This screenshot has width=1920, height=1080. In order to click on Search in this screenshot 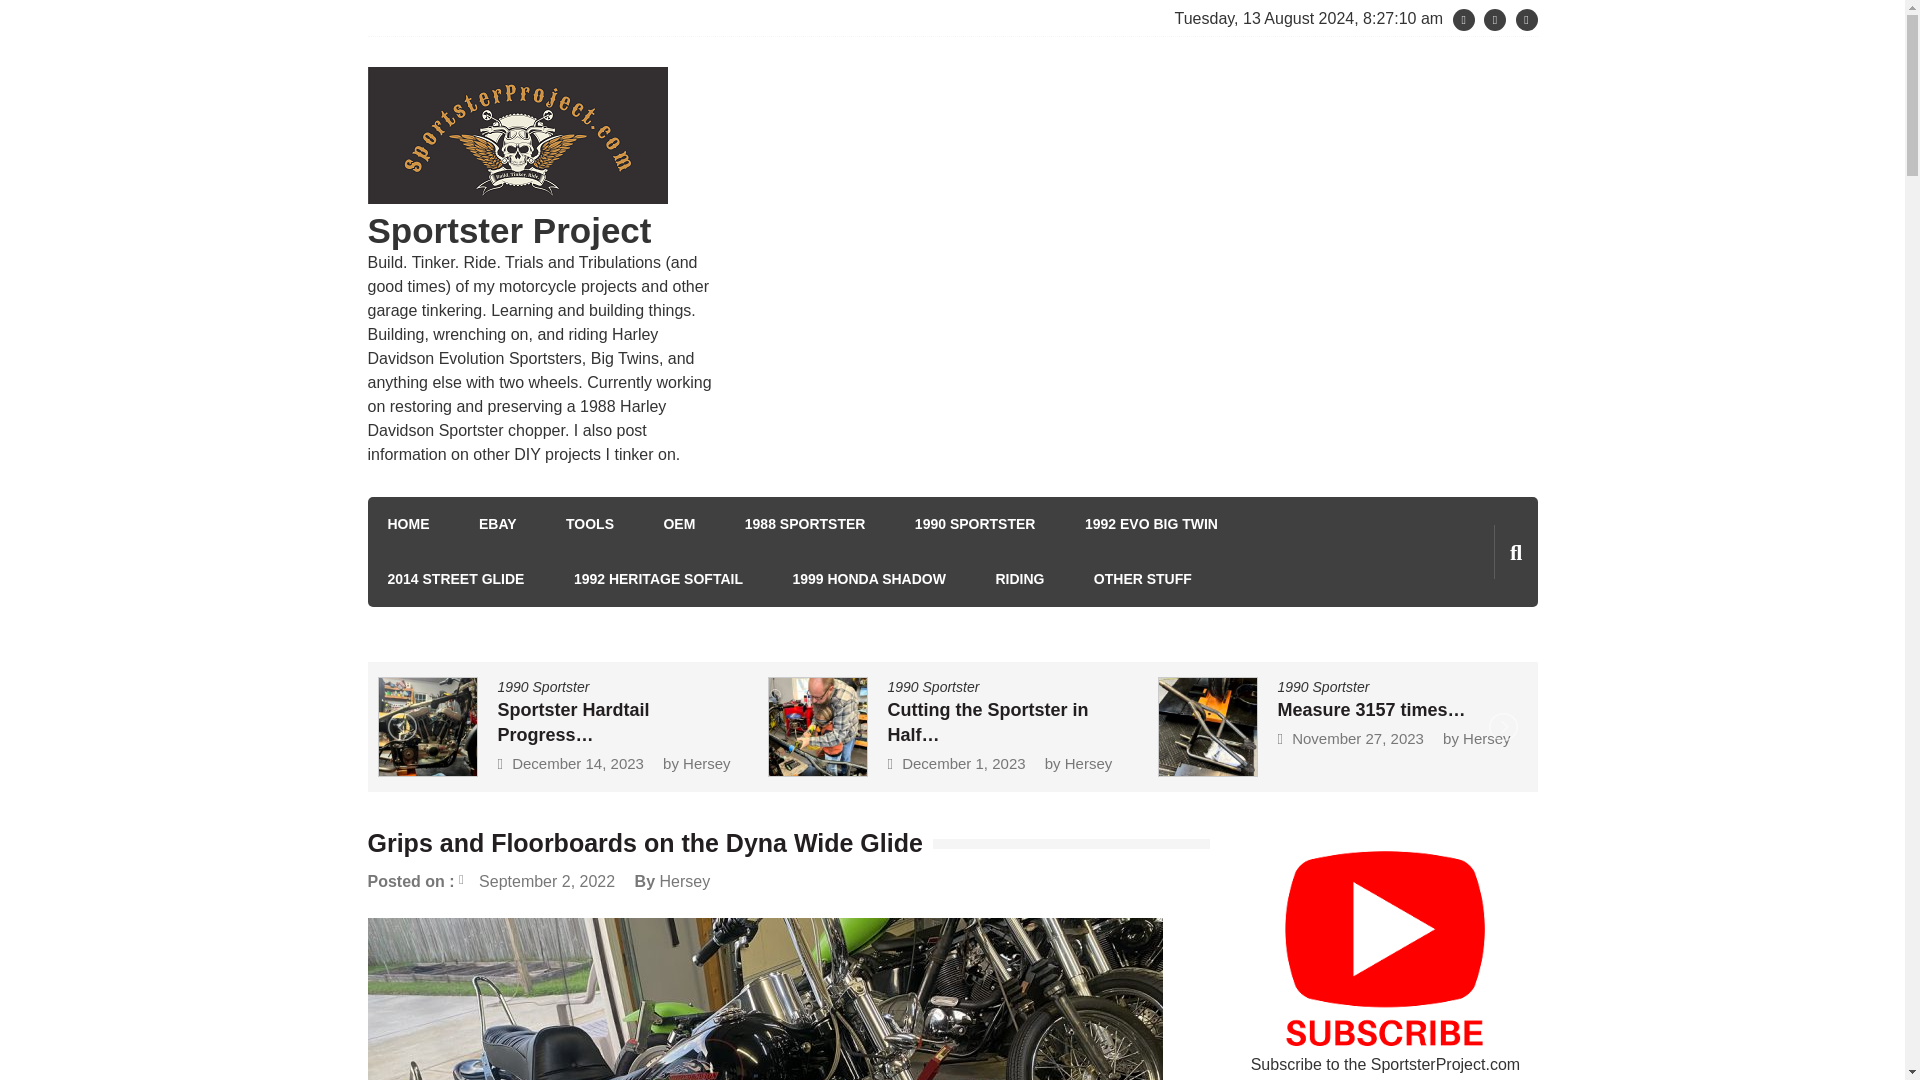, I will do `click(1478, 636)`.